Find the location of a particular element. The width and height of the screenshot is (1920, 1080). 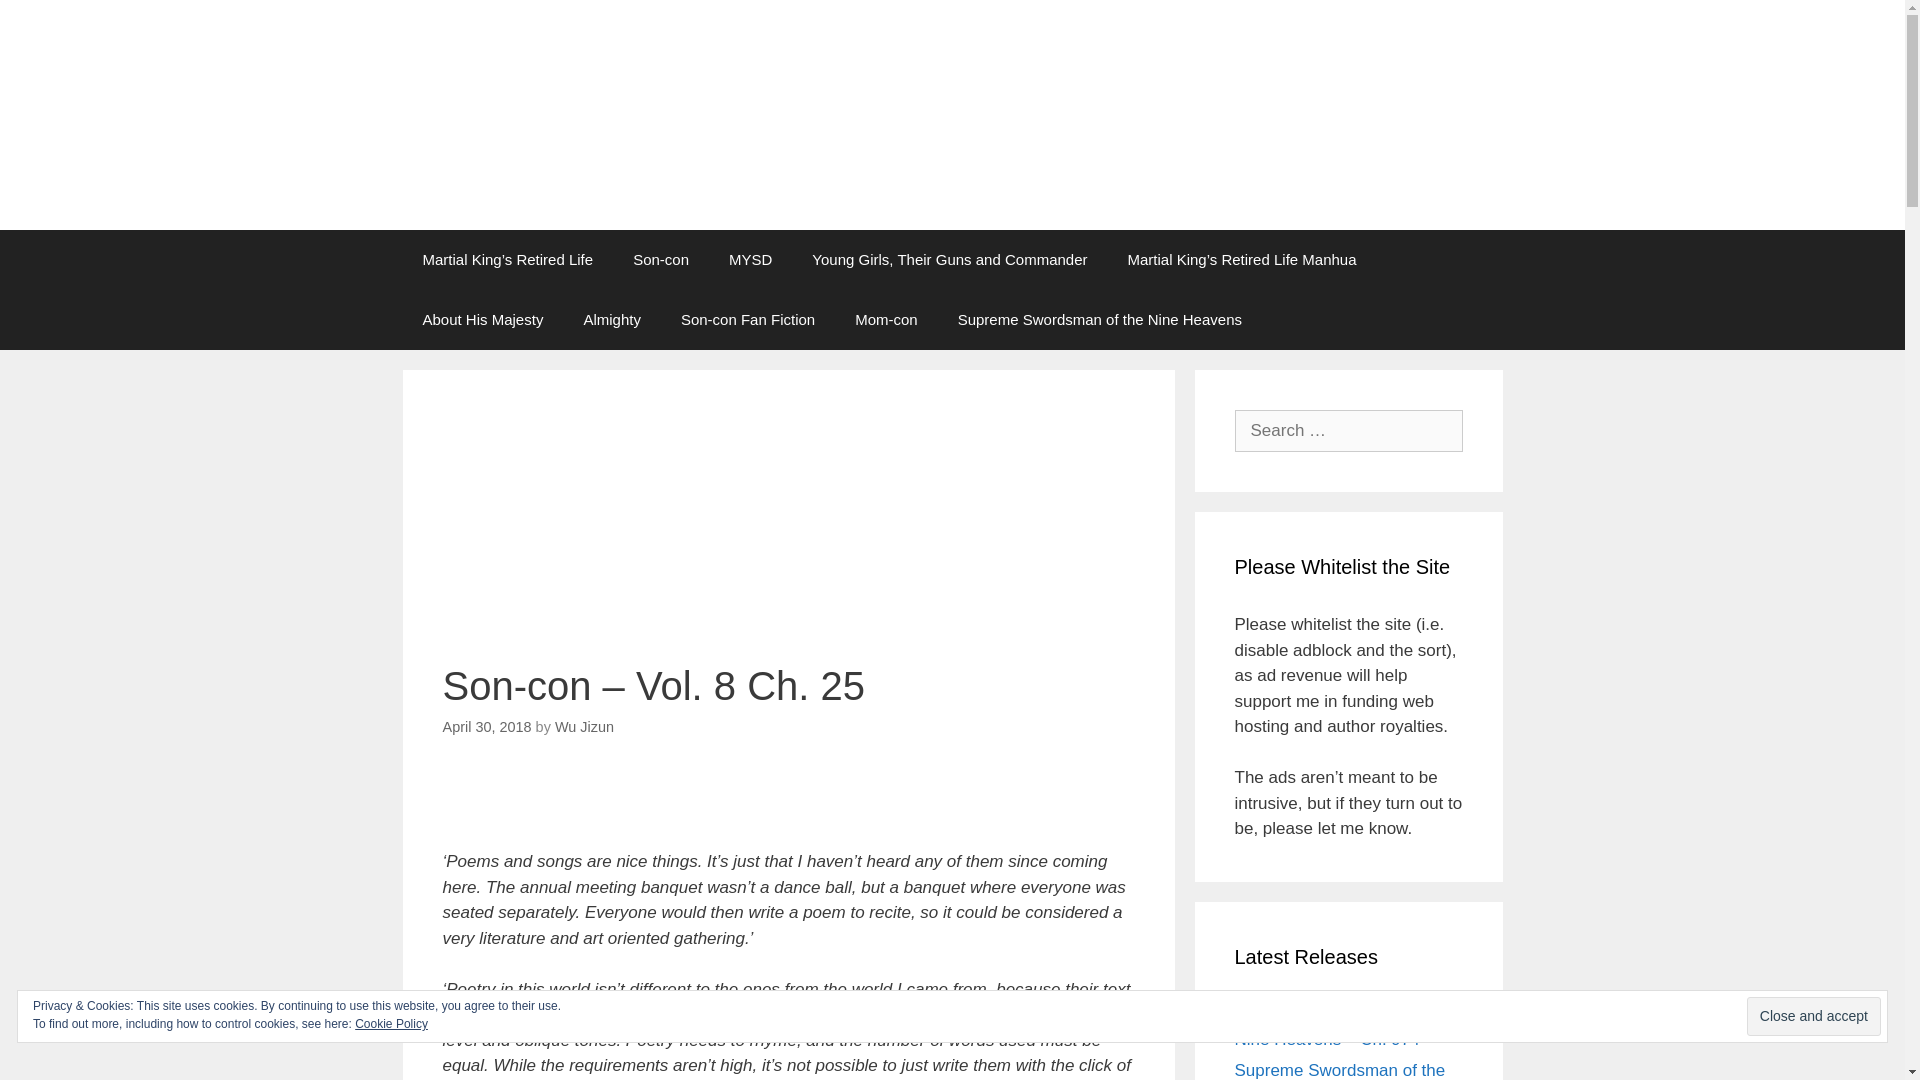

Search is located at coordinates (48, 21).